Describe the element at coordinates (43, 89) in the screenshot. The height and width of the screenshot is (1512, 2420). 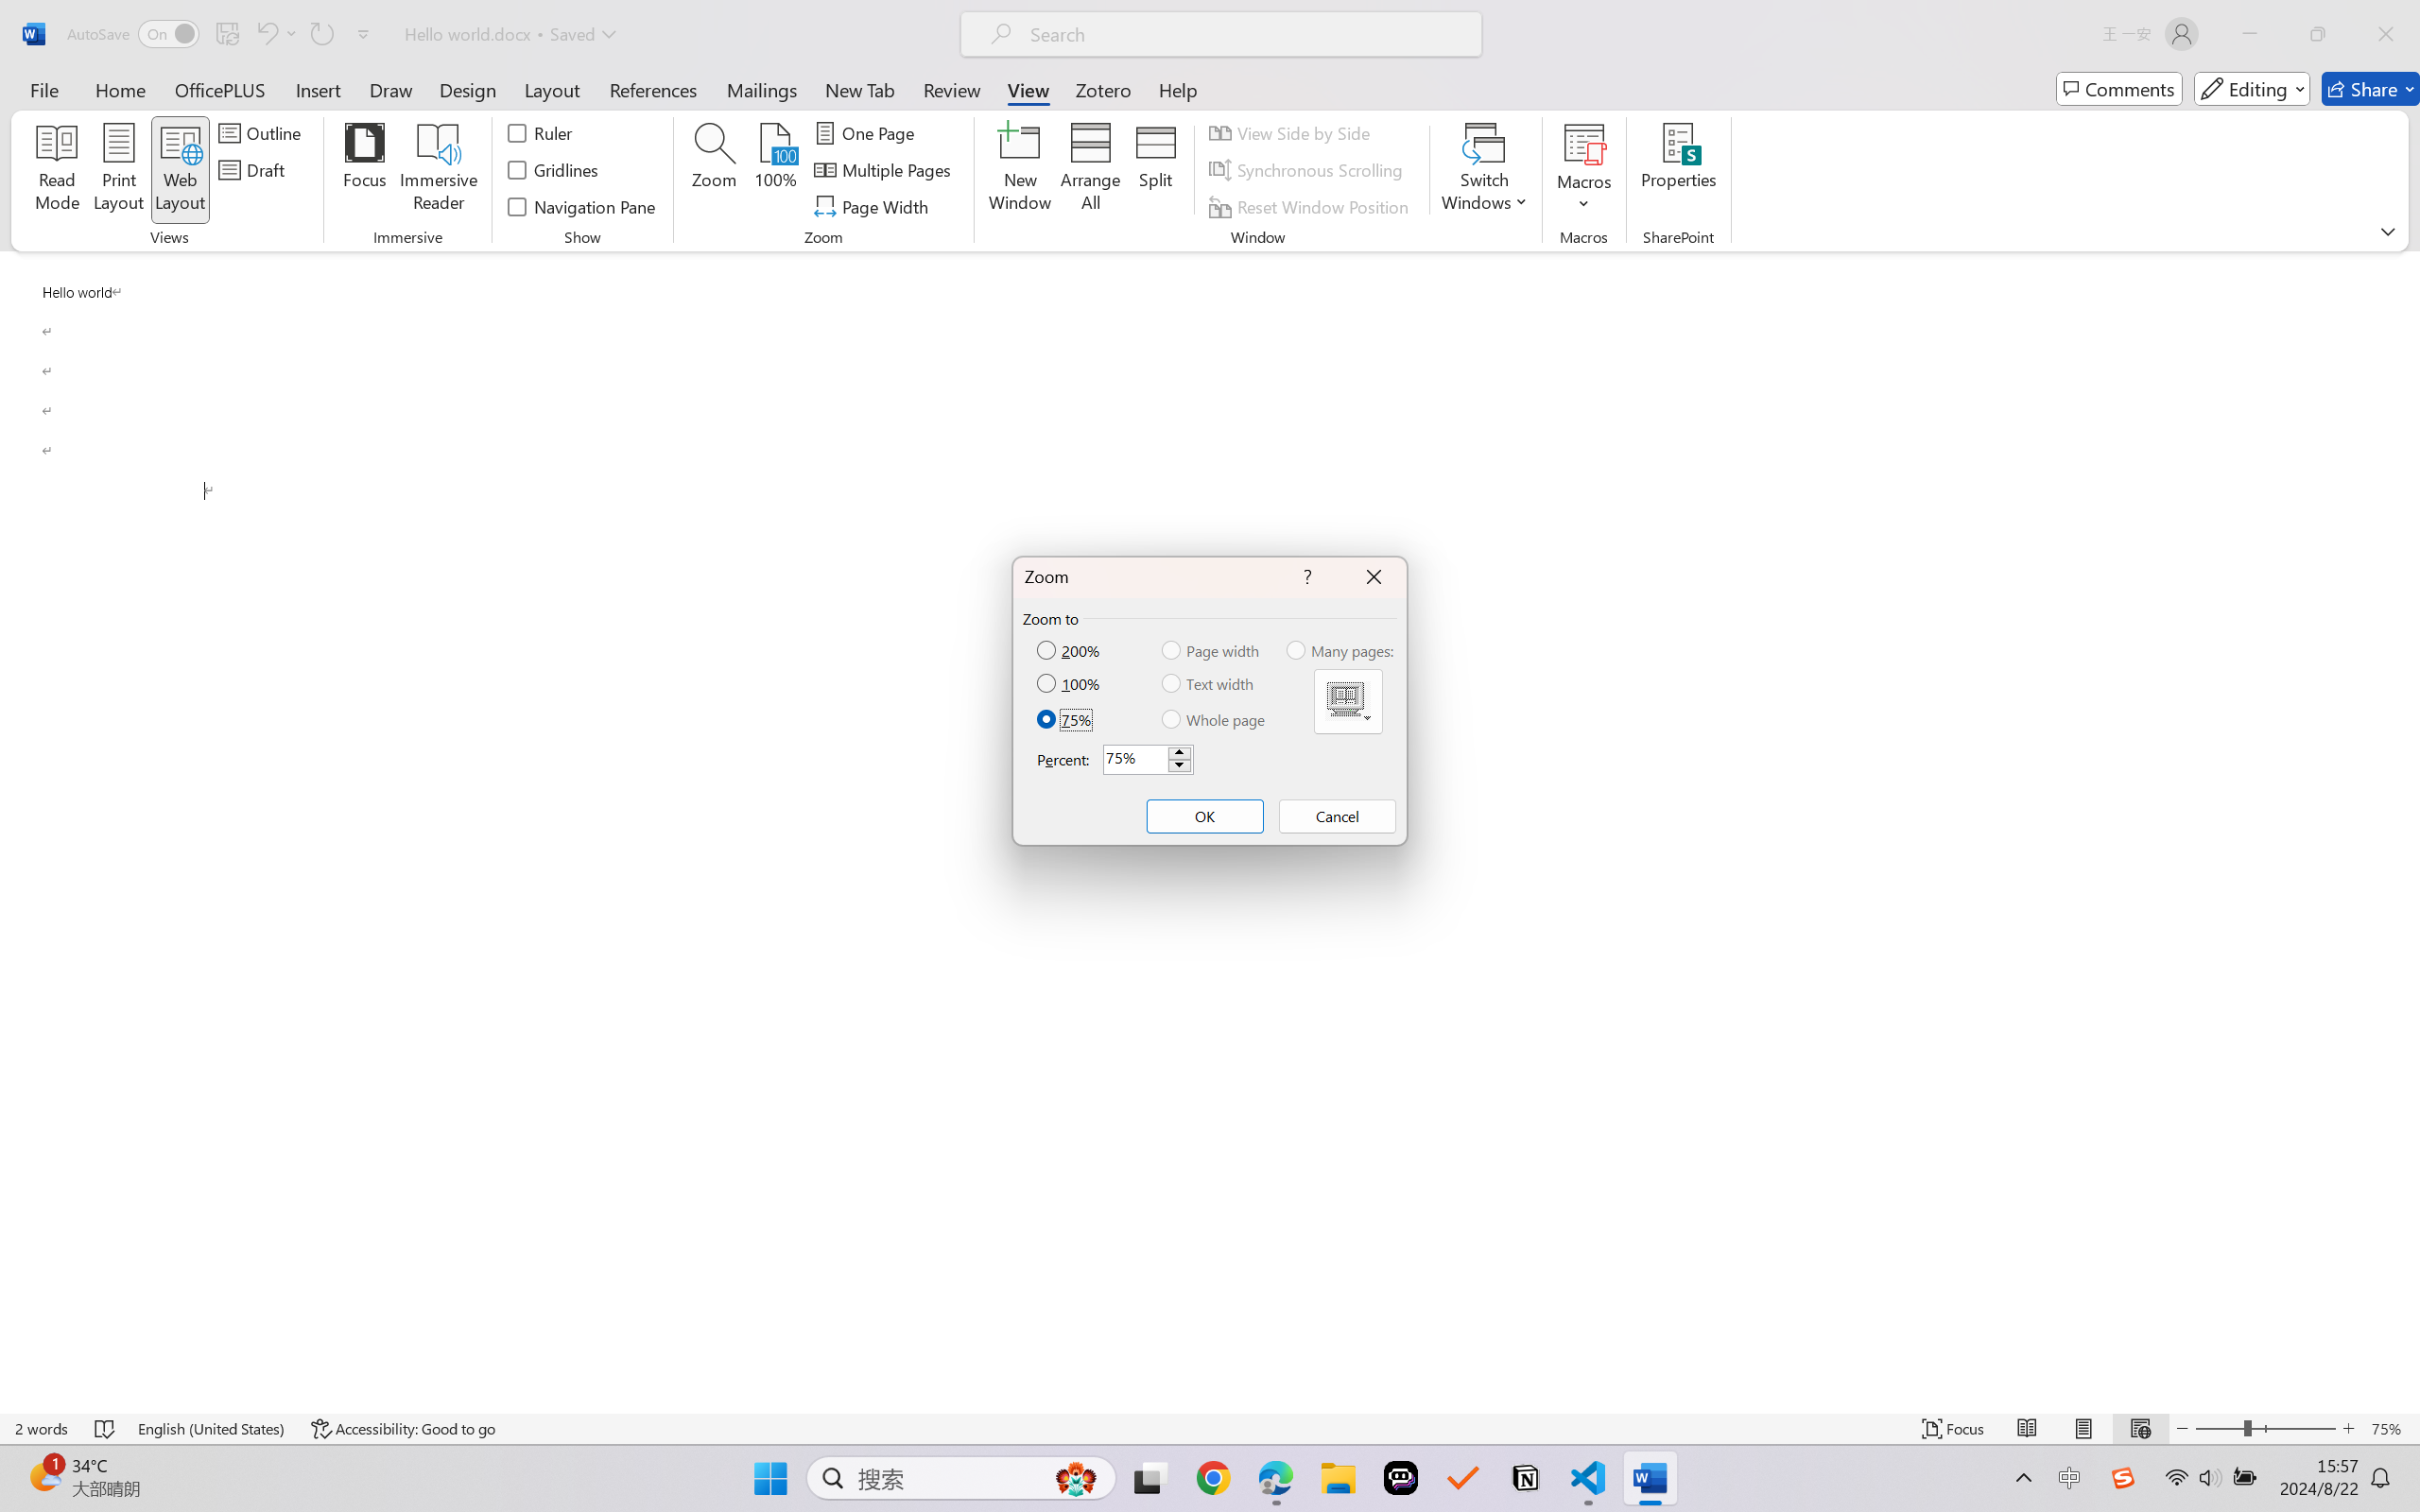
I see `File Tab` at that location.